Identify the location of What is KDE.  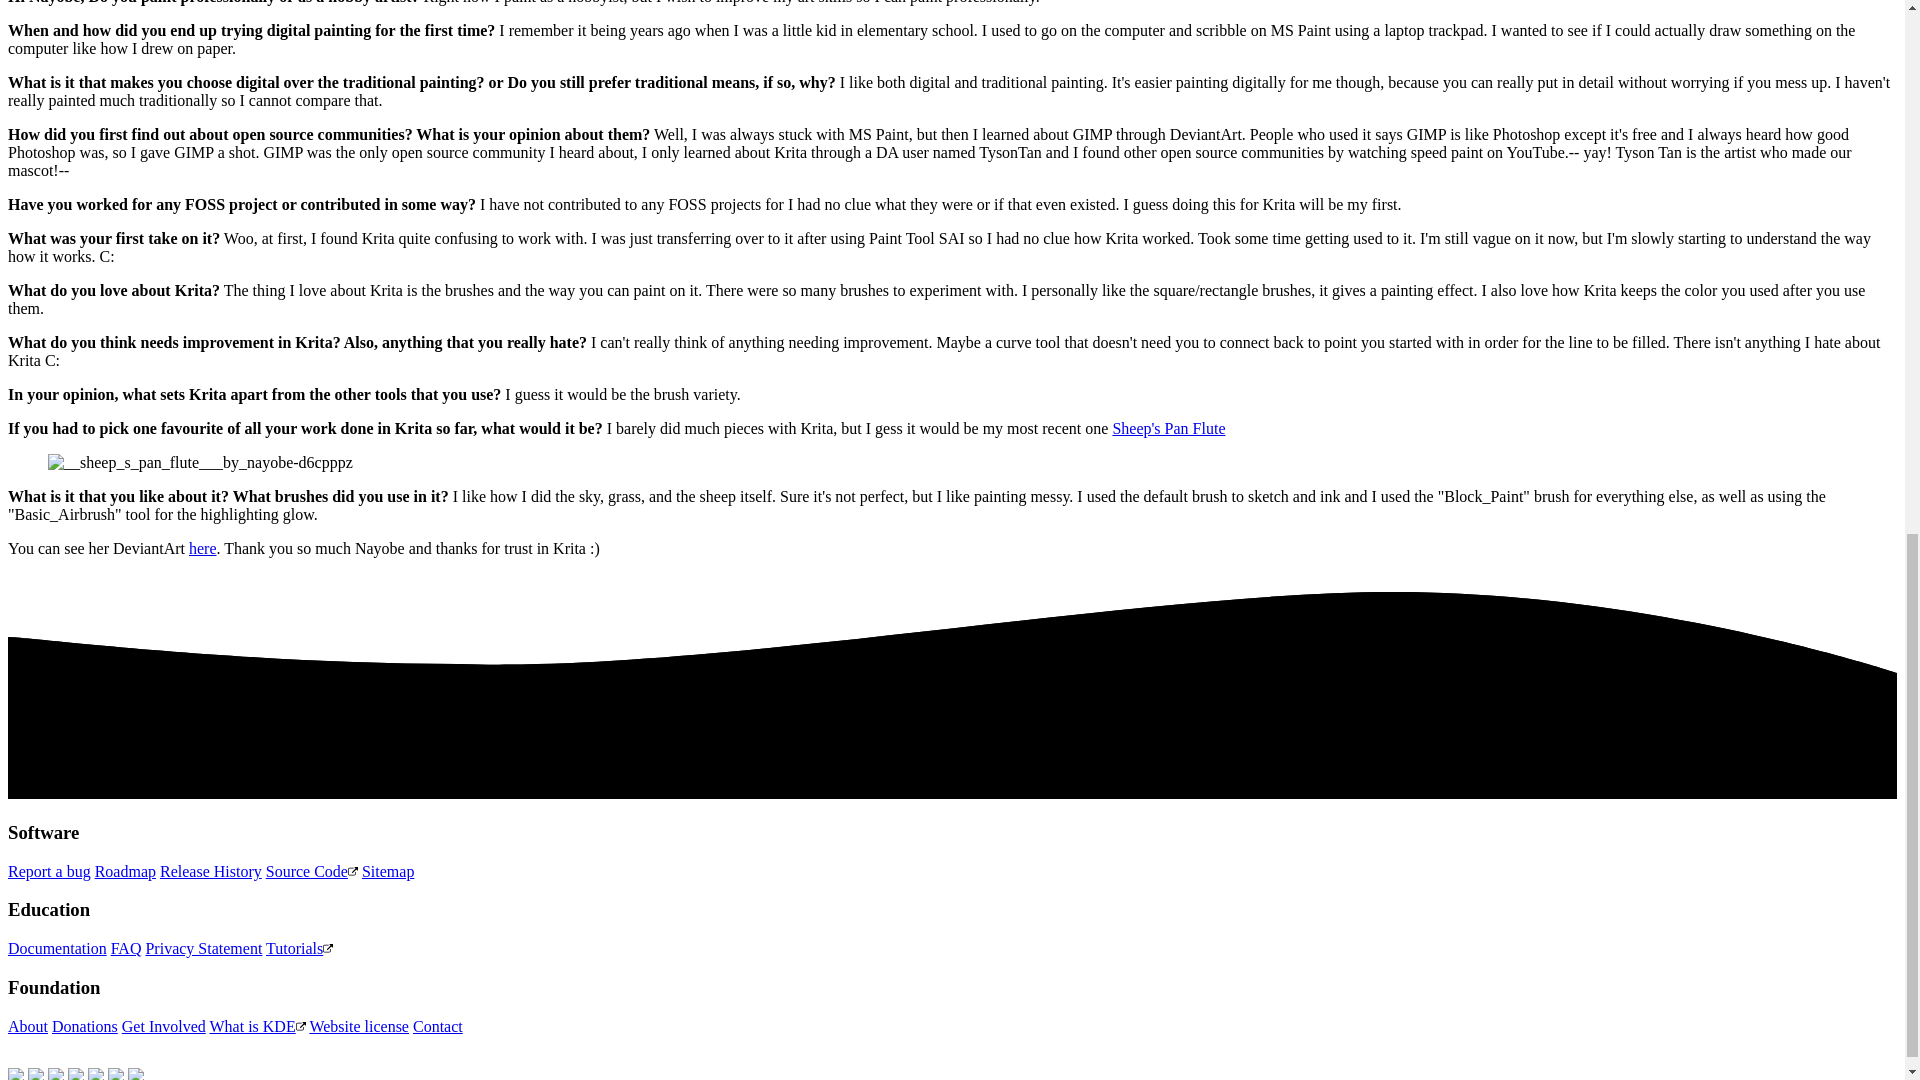
(257, 1026).